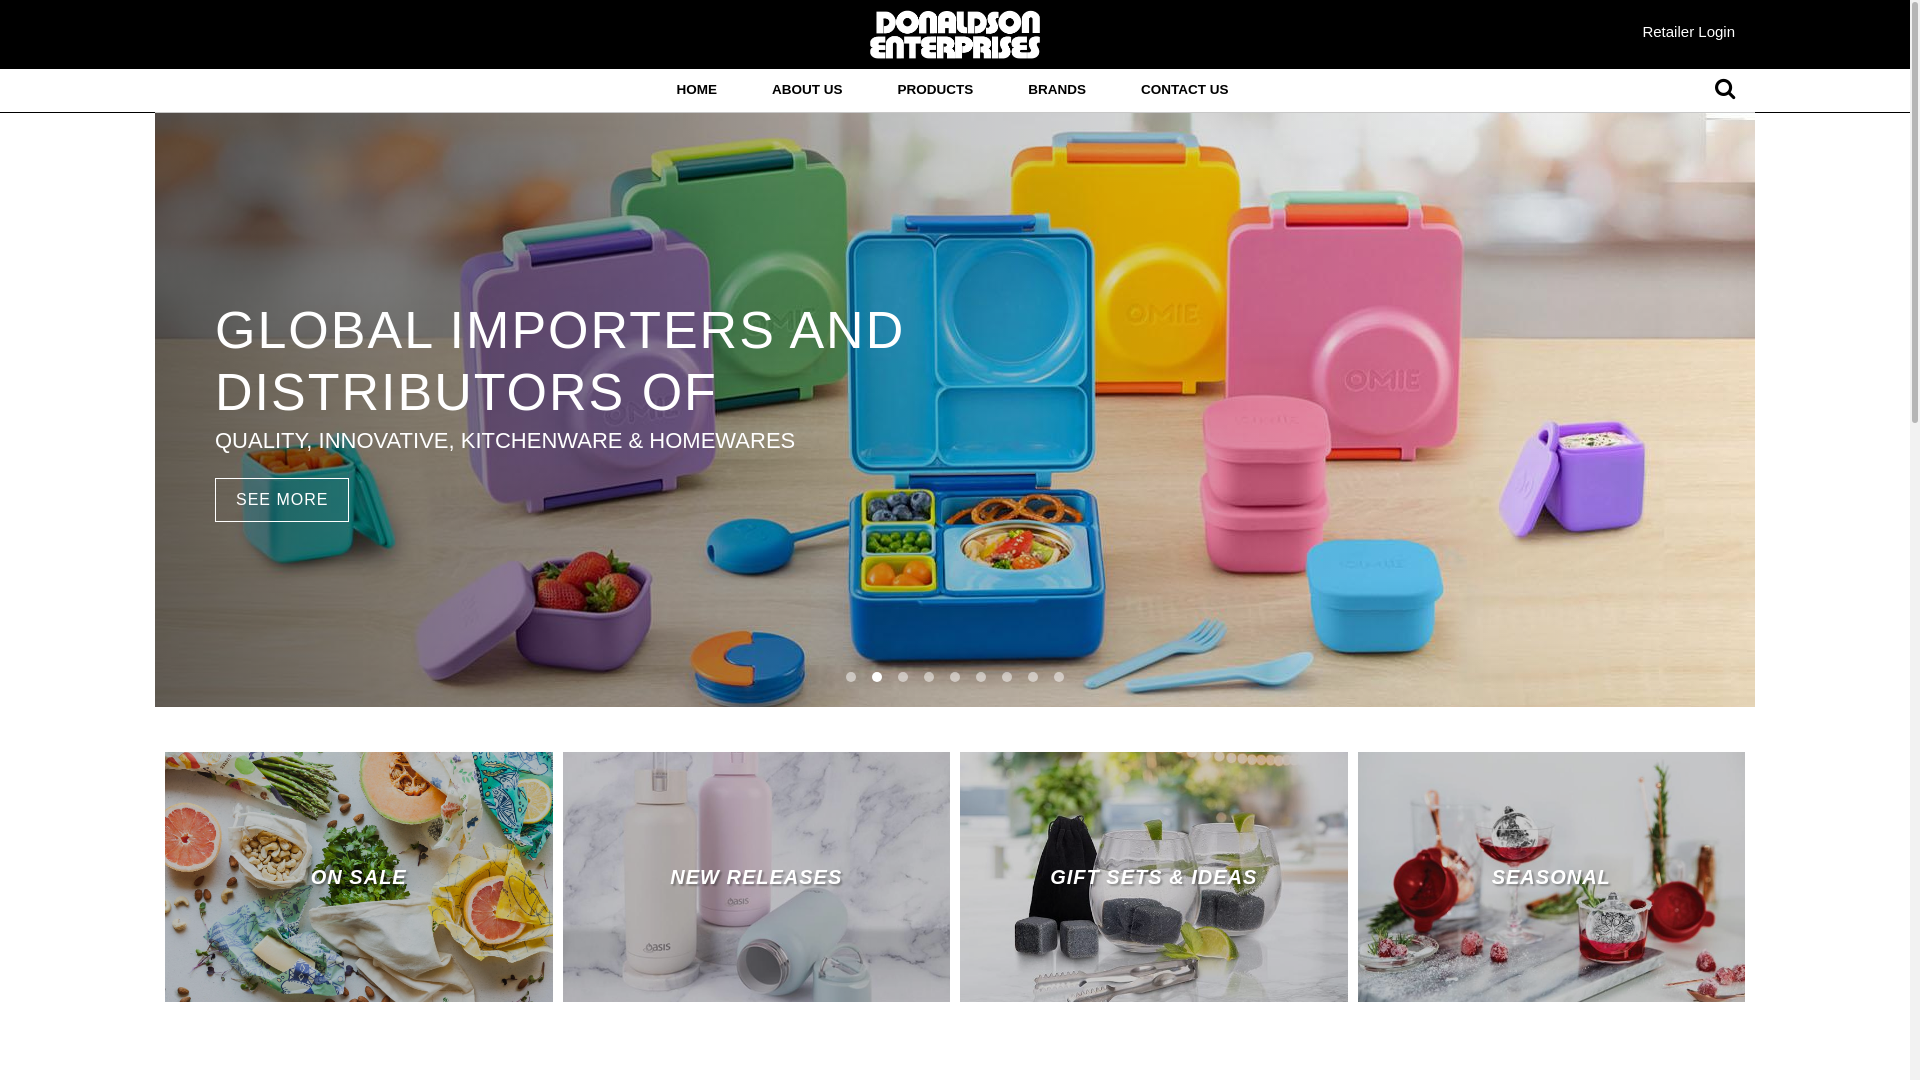 The image size is (1920, 1080). What do you see at coordinates (1725, 90) in the screenshot?
I see `Search` at bounding box center [1725, 90].